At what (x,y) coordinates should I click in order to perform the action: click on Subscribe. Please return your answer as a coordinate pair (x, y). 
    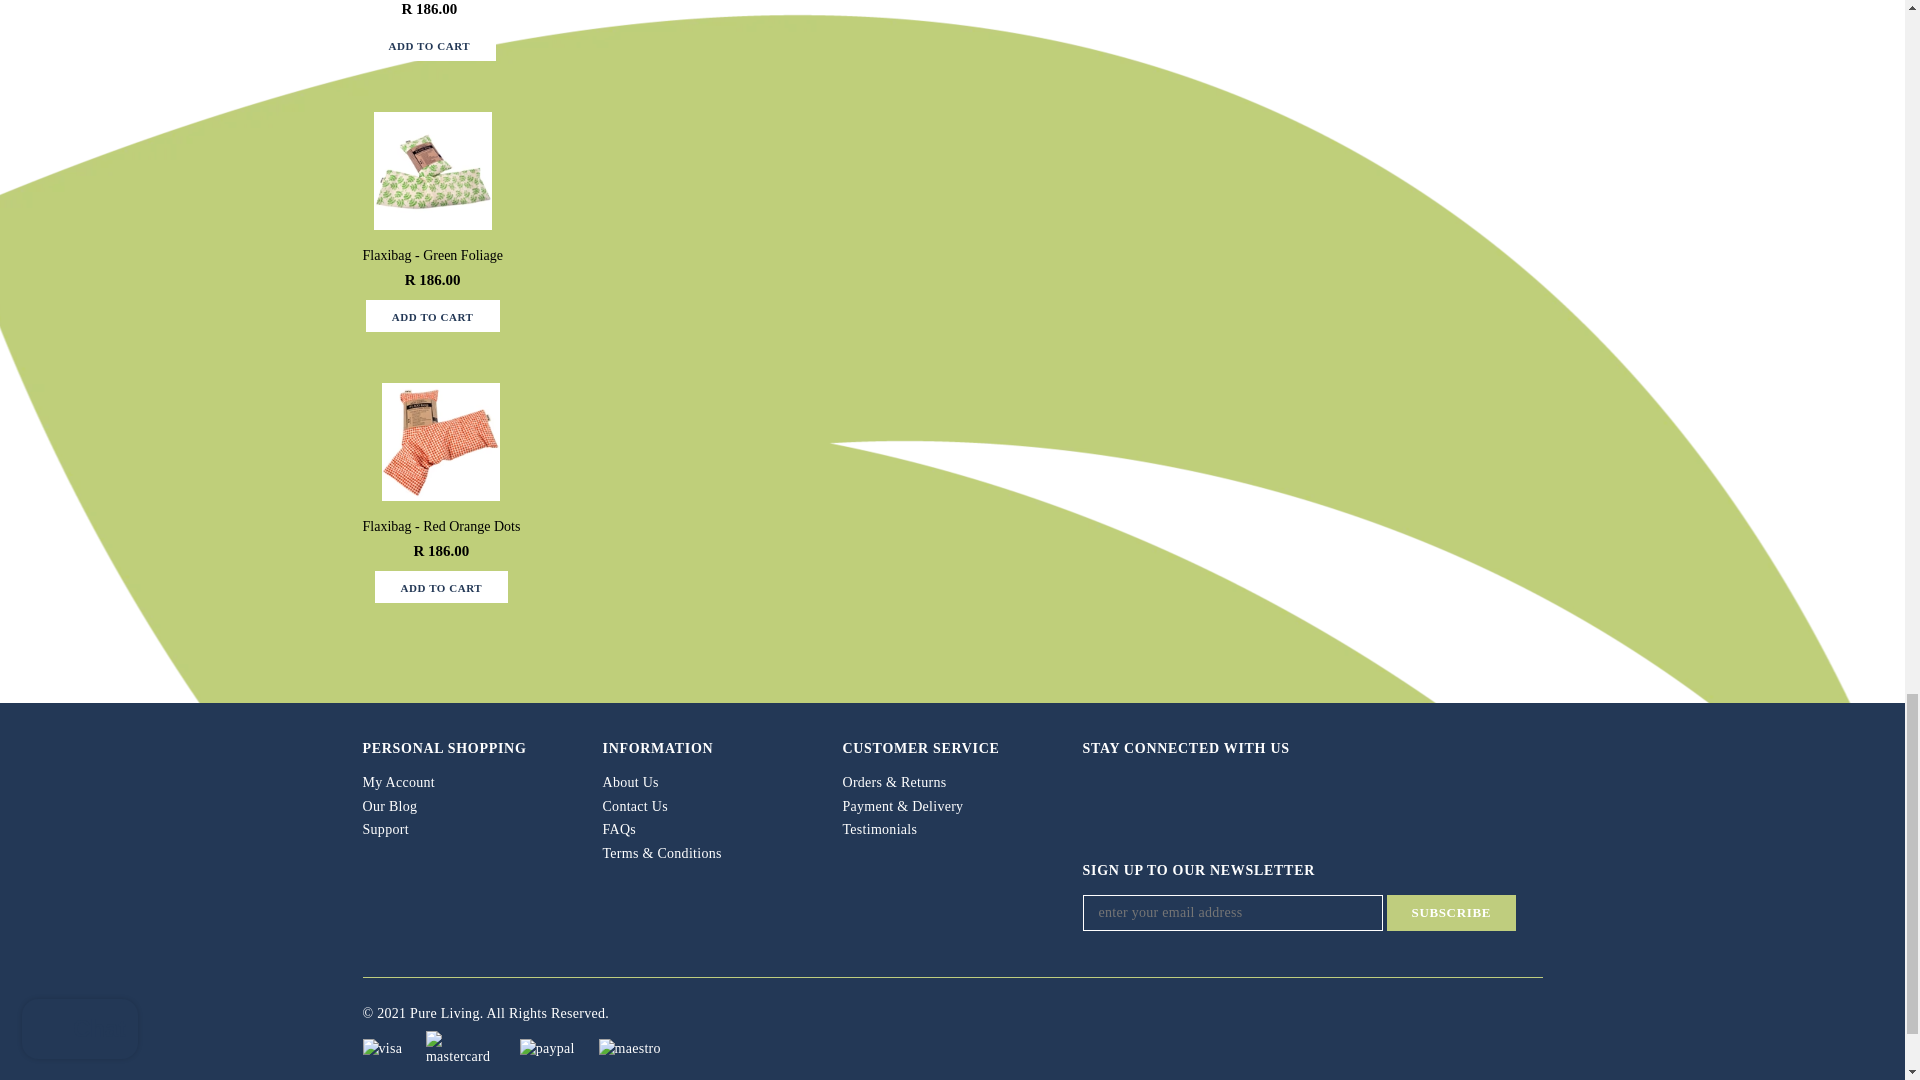
    Looking at the image, I should click on (1451, 912).